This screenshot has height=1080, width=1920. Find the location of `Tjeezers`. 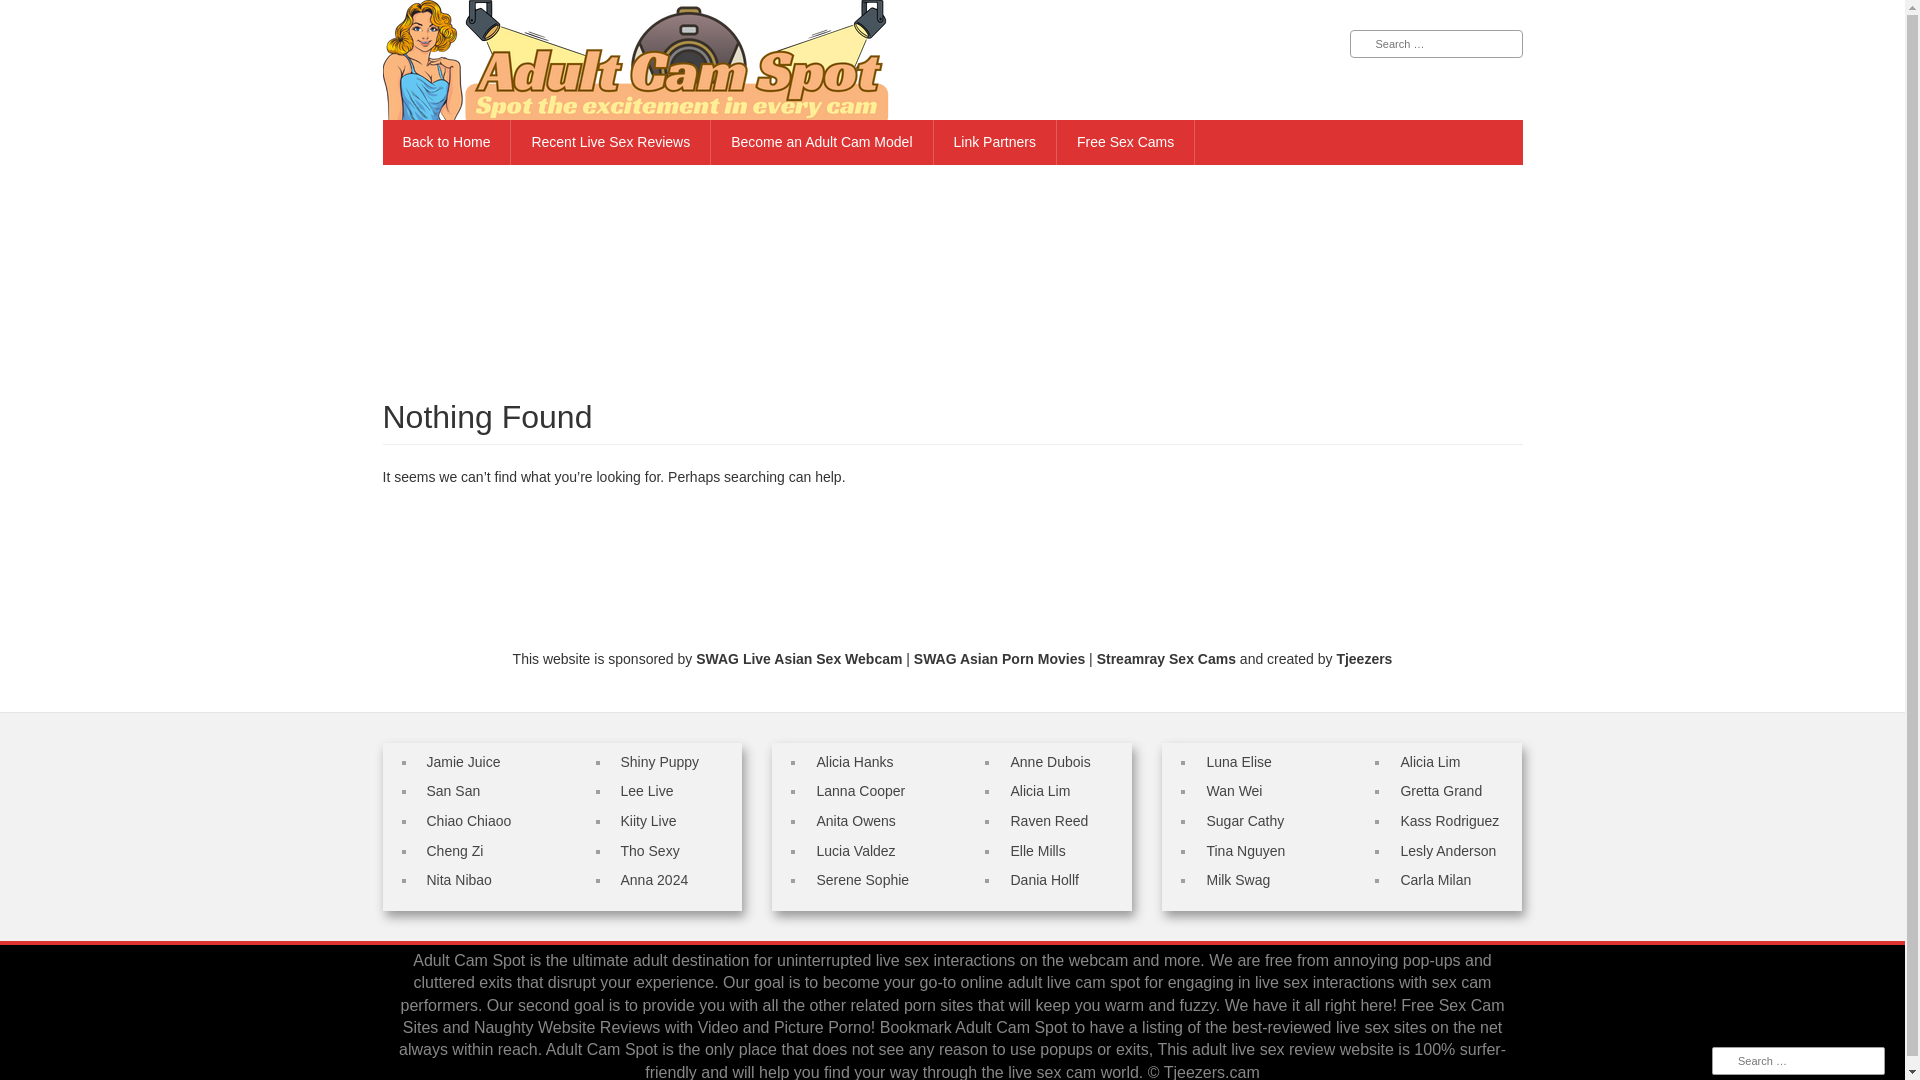

Tjeezers is located at coordinates (1364, 659).